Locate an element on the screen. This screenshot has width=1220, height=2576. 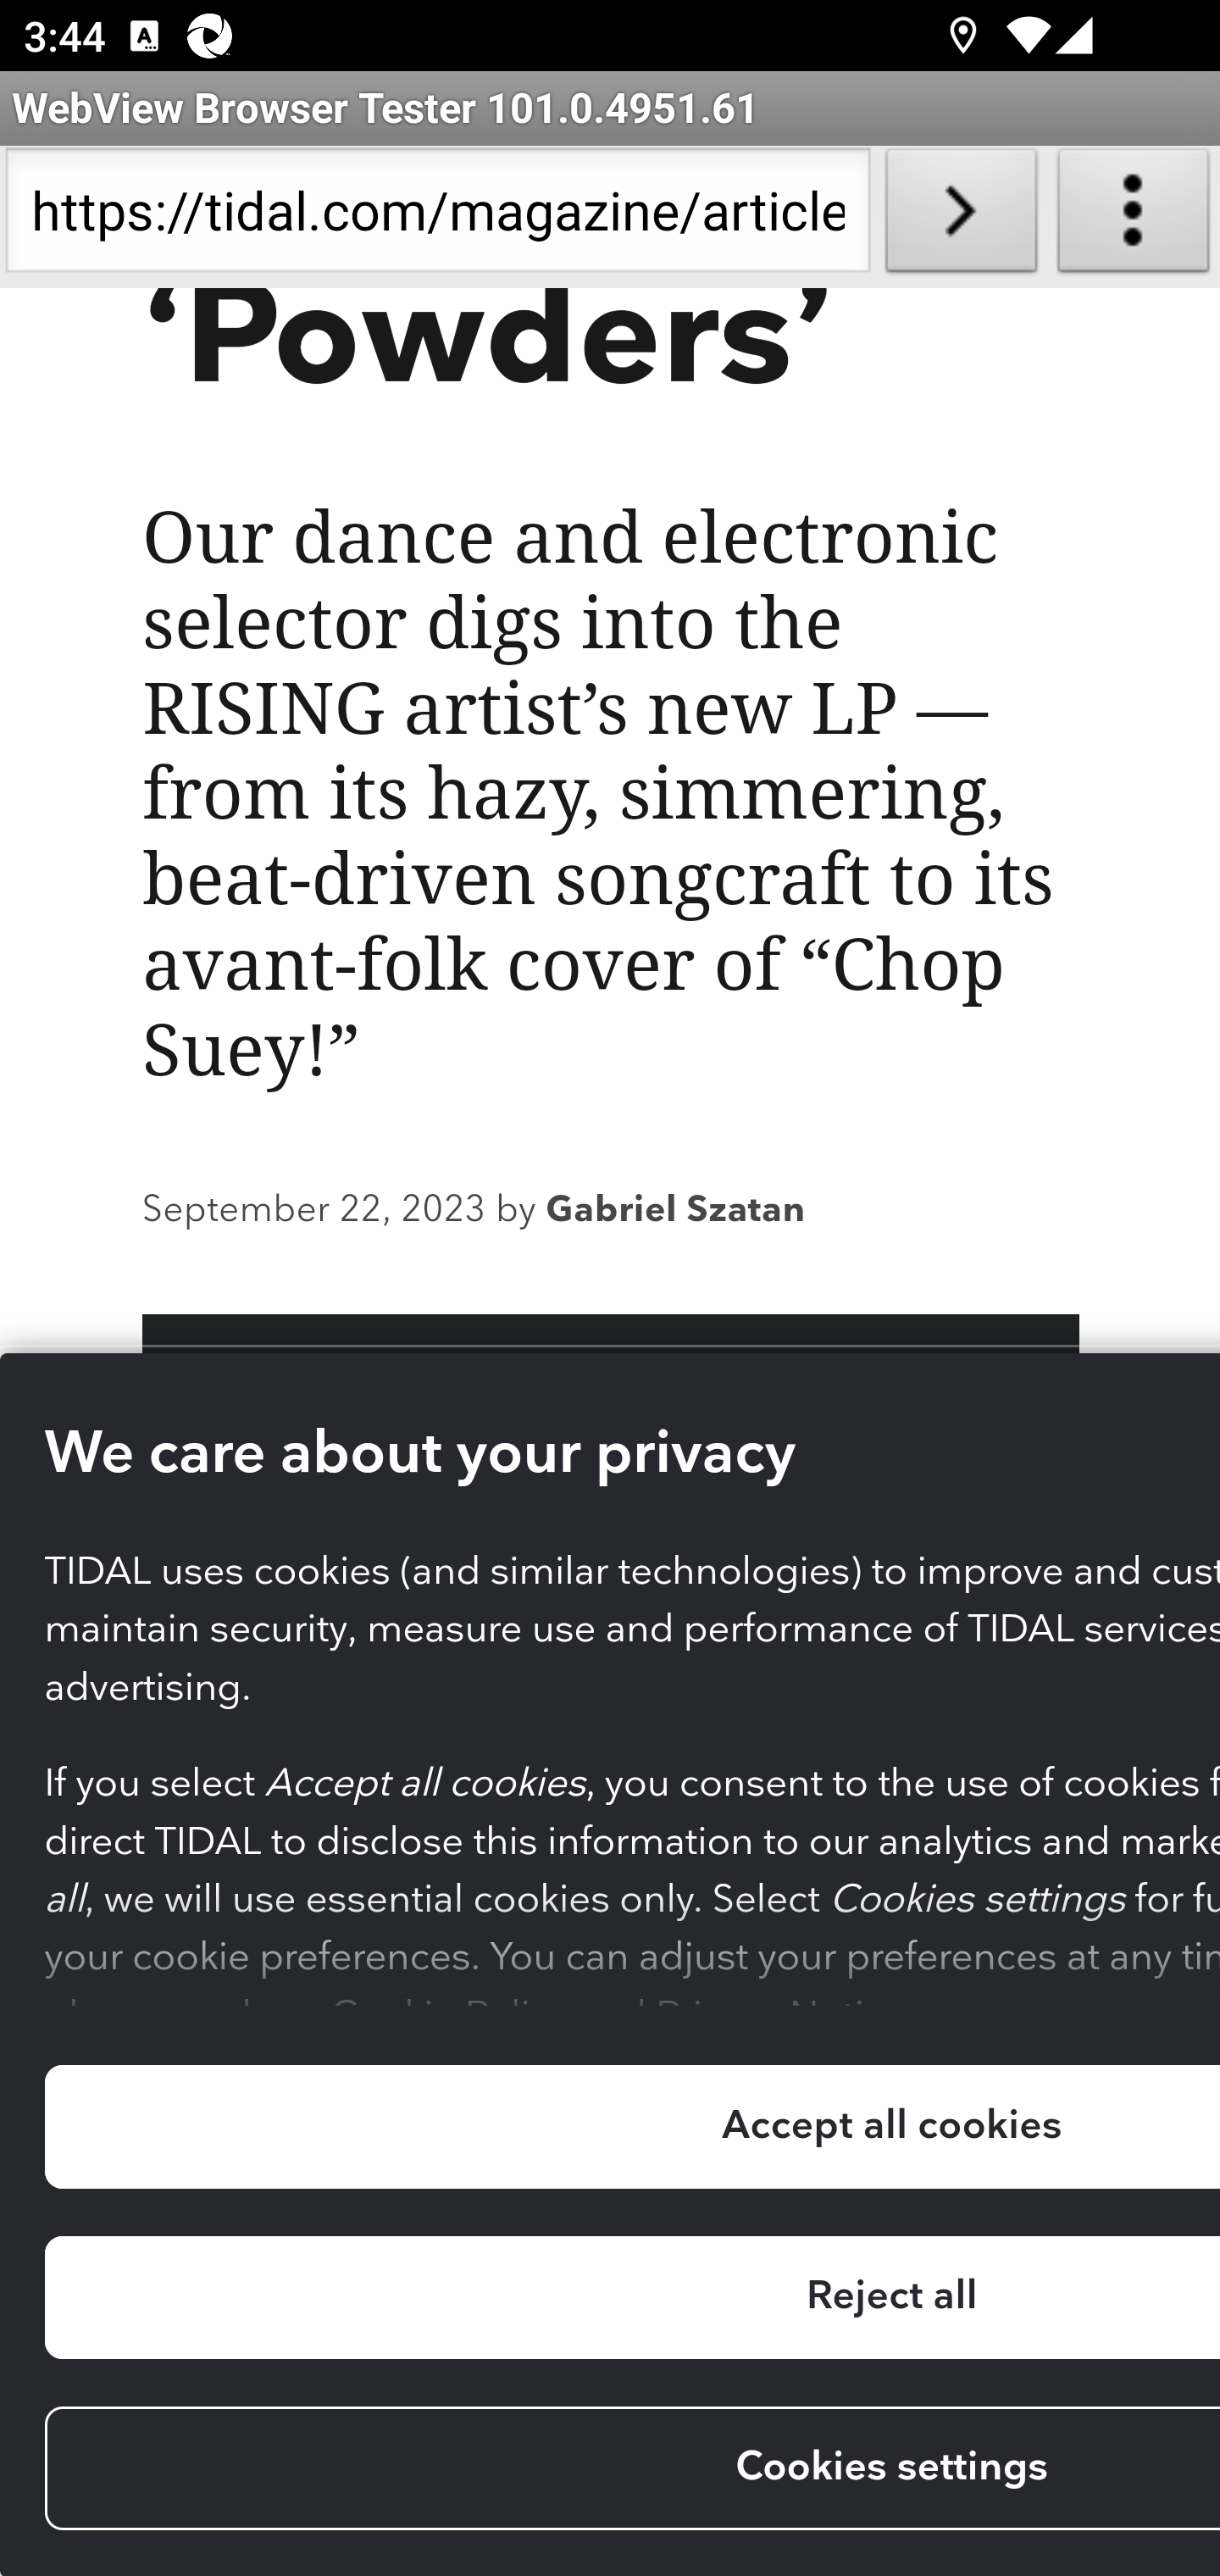
Load URL is located at coordinates (961, 217).